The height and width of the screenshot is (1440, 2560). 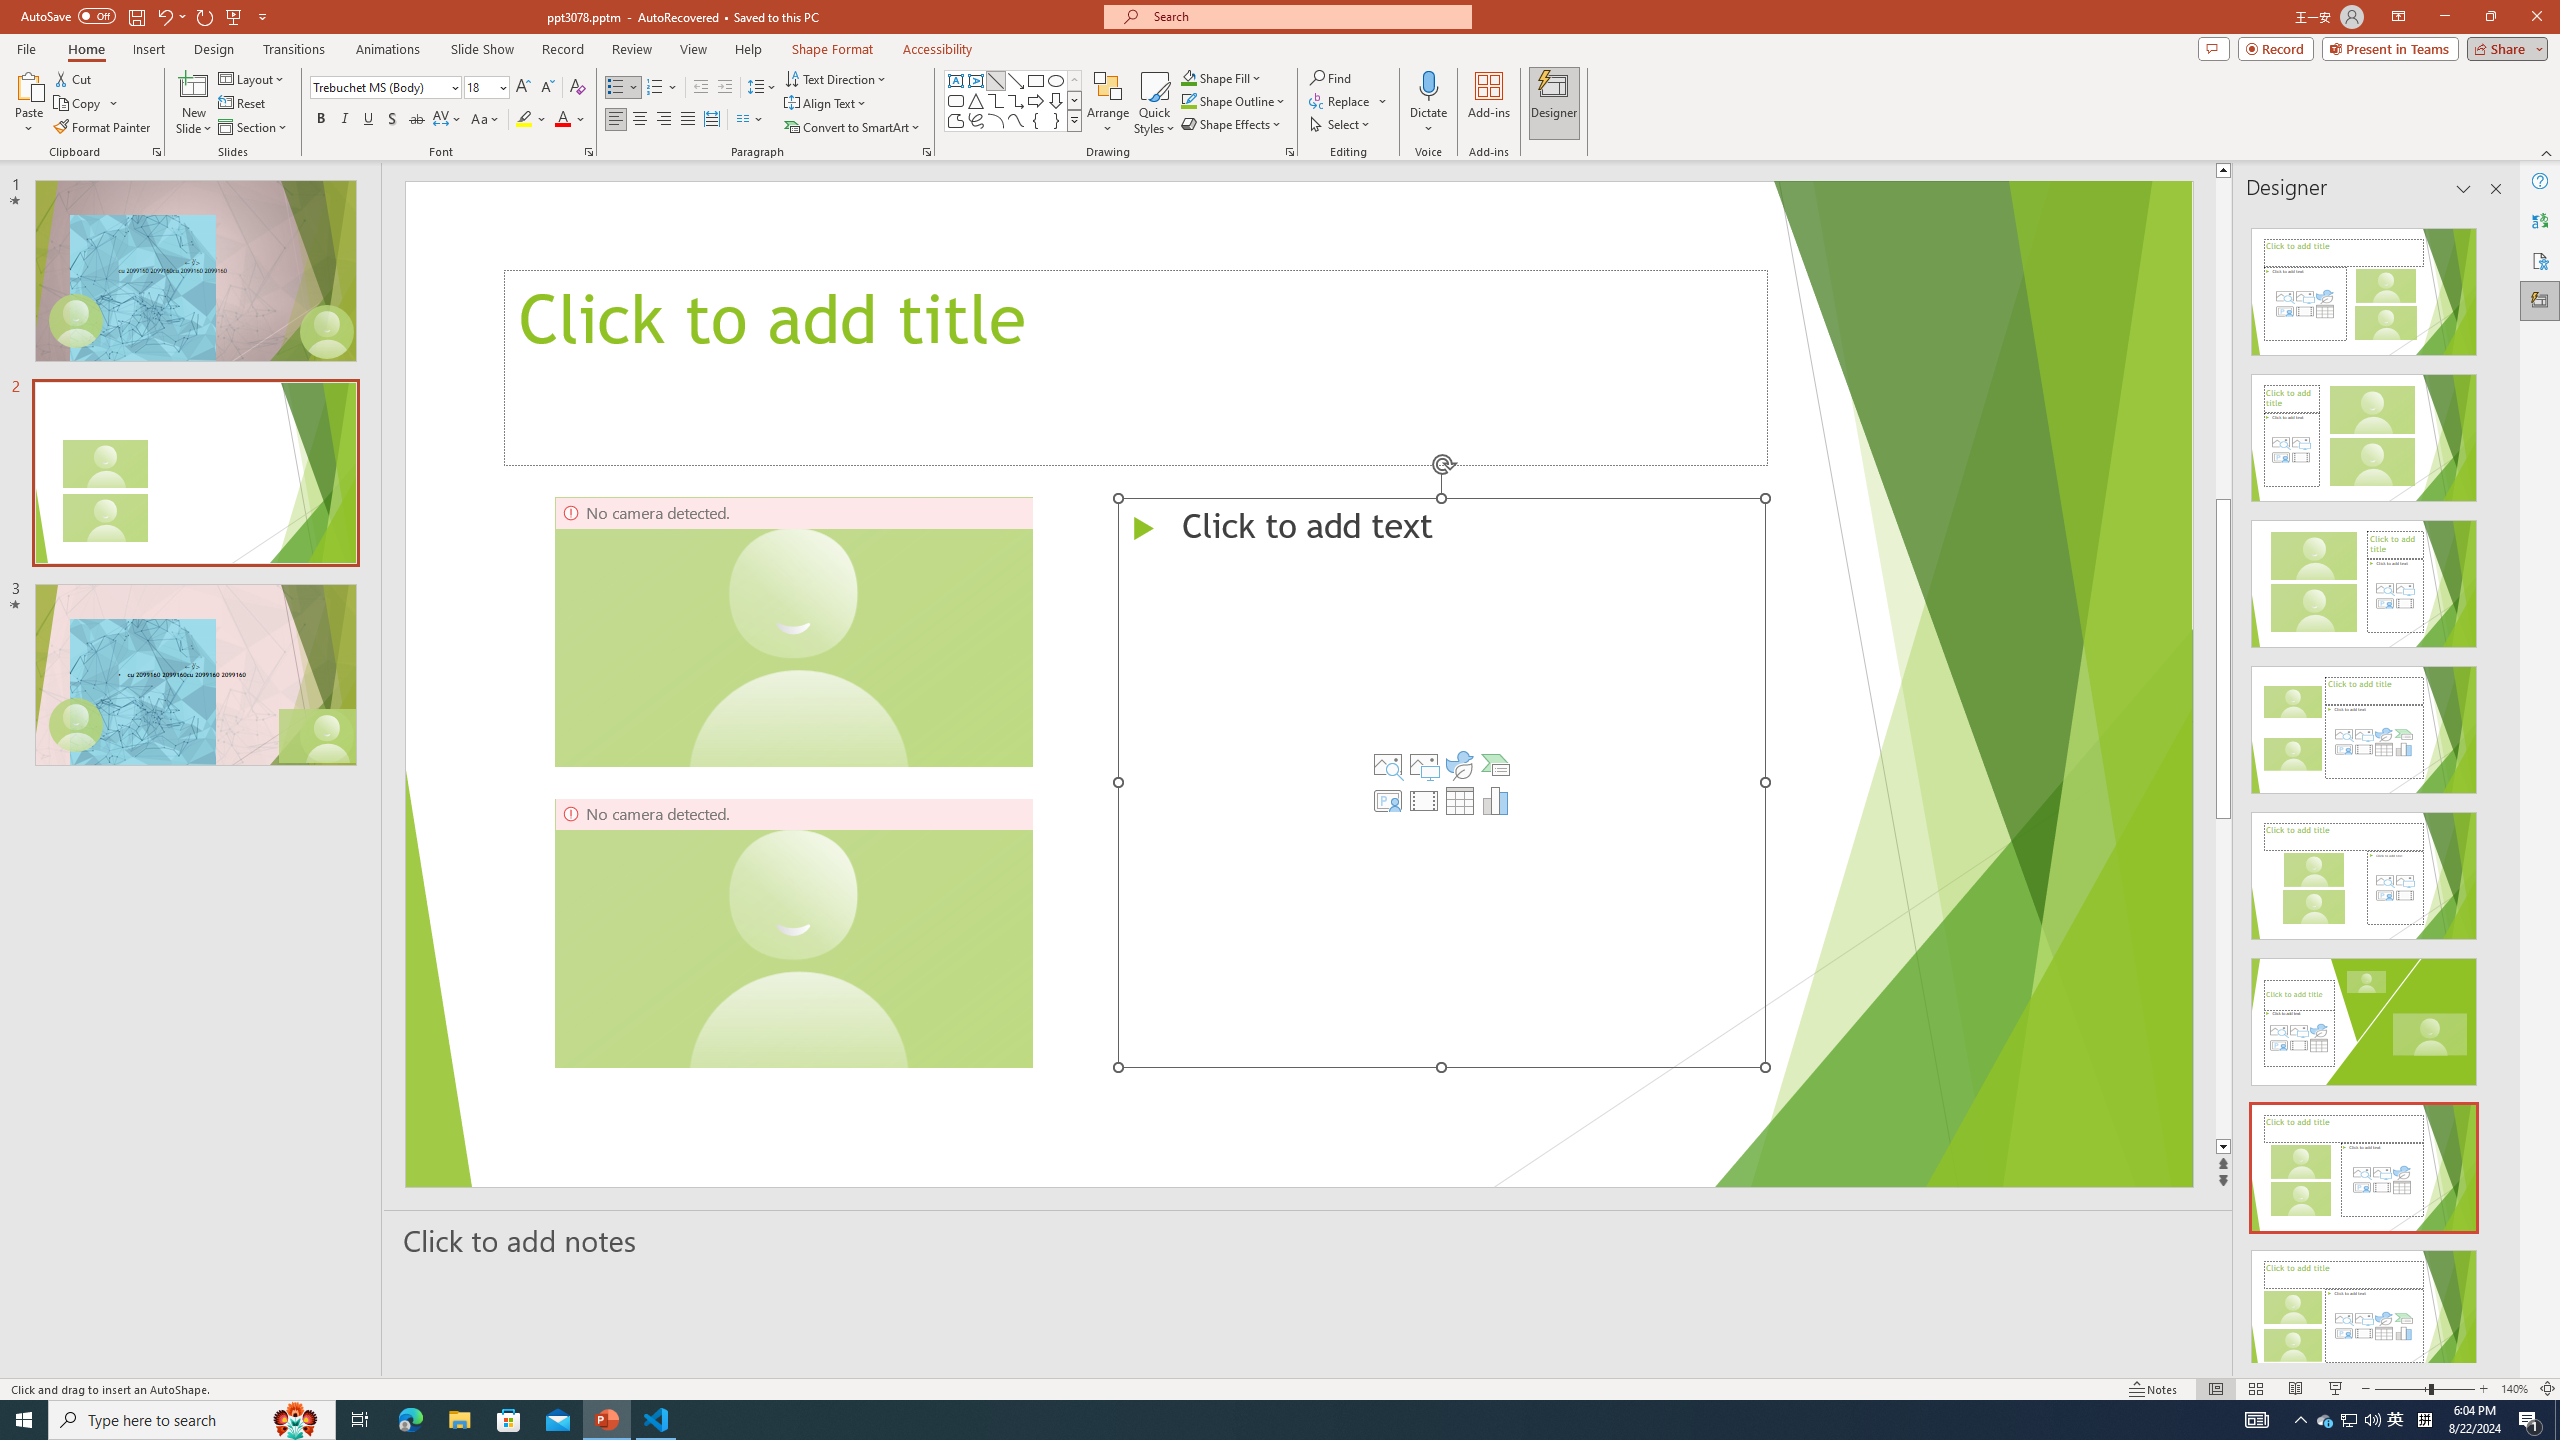 I want to click on Freeform: Scribble, so click(x=975, y=120).